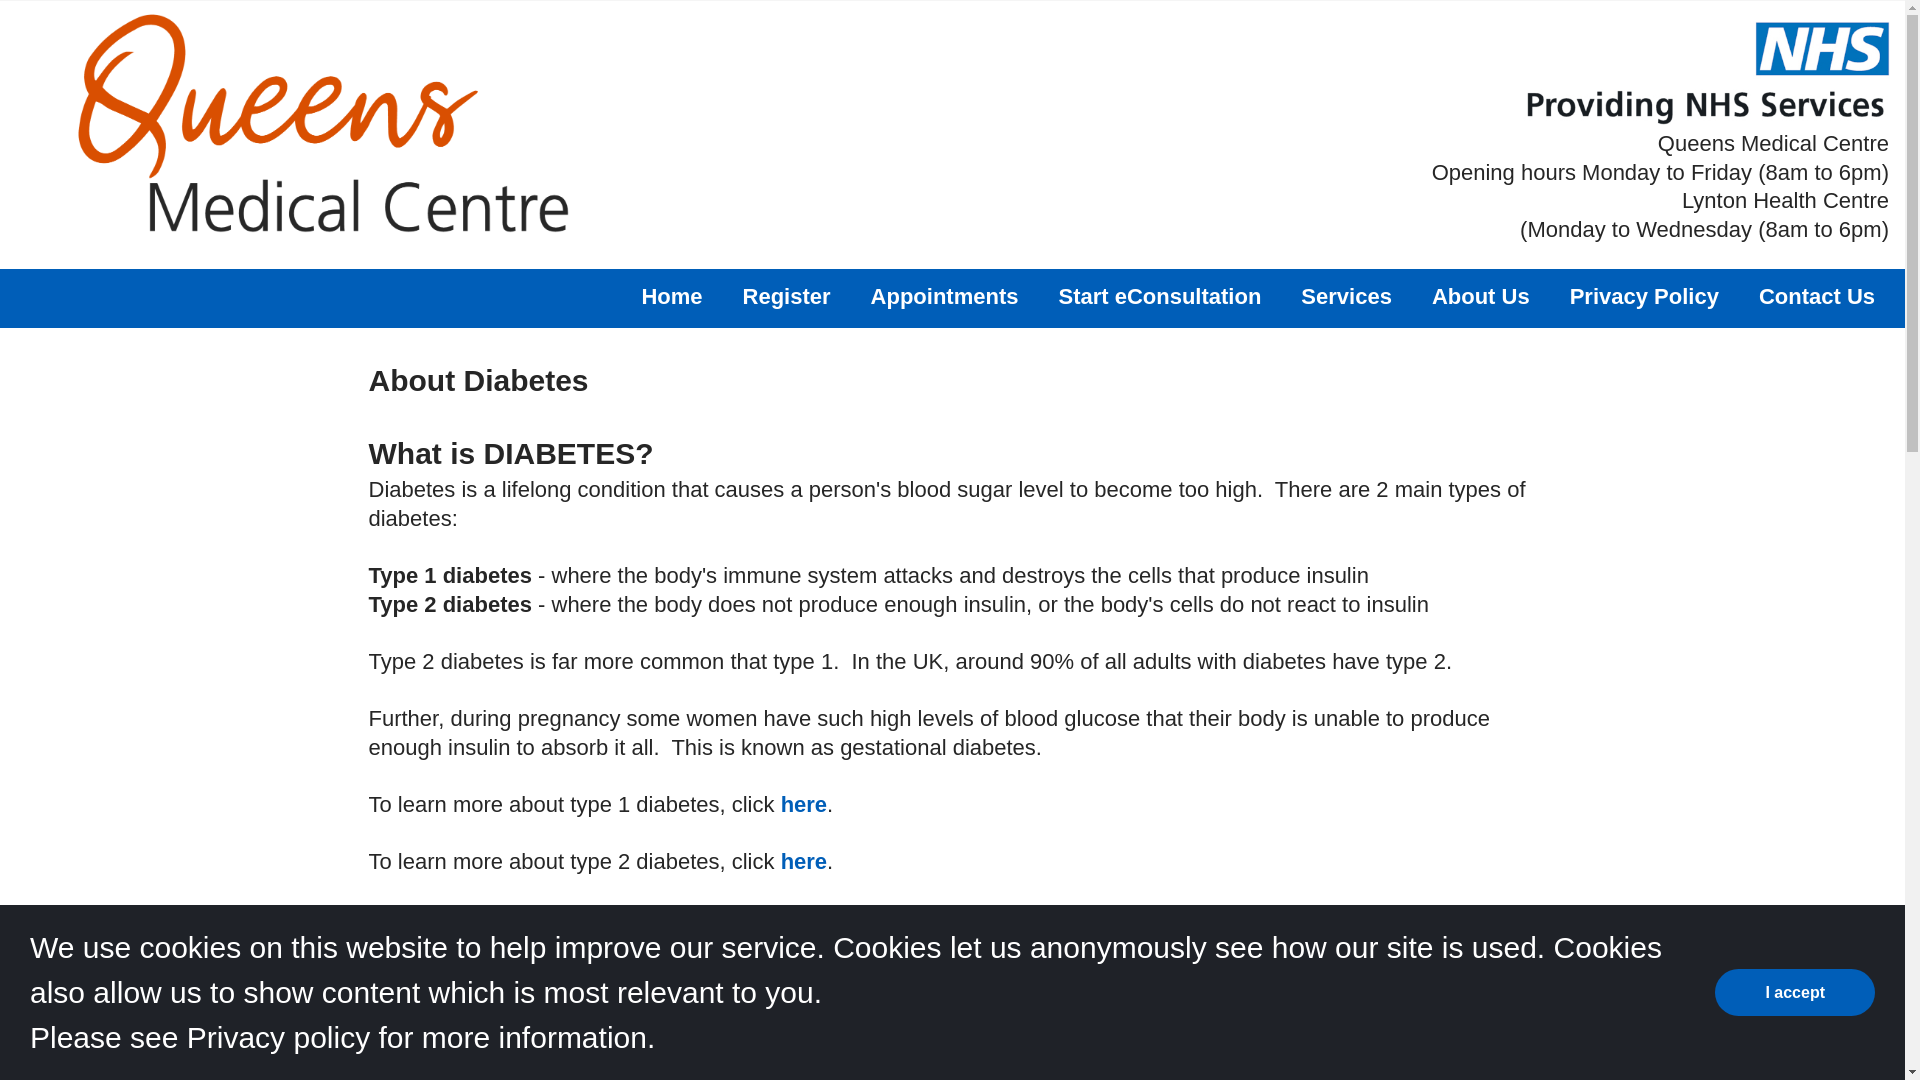  Describe the element at coordinates (804, 804) in the screenshot. I see `here` at that location.